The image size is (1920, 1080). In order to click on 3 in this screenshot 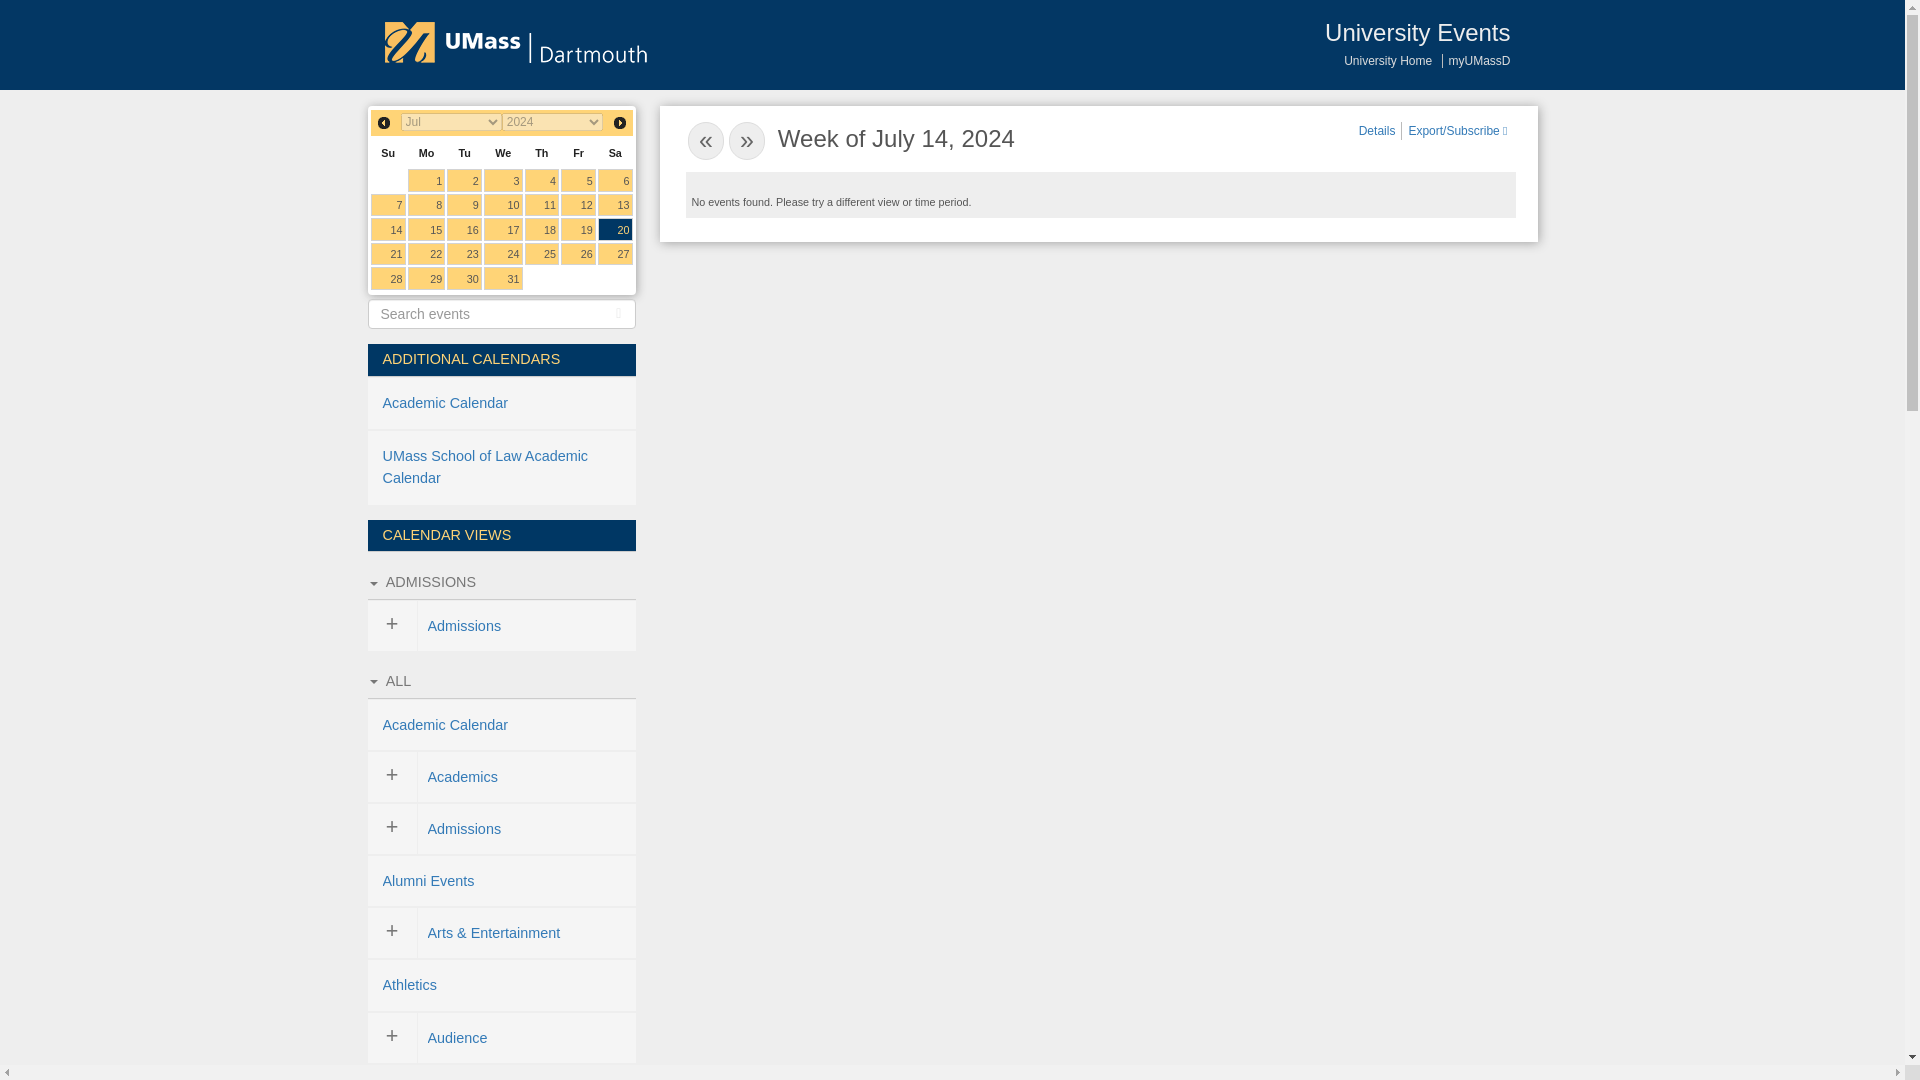, I will do `click(502, 180)`.